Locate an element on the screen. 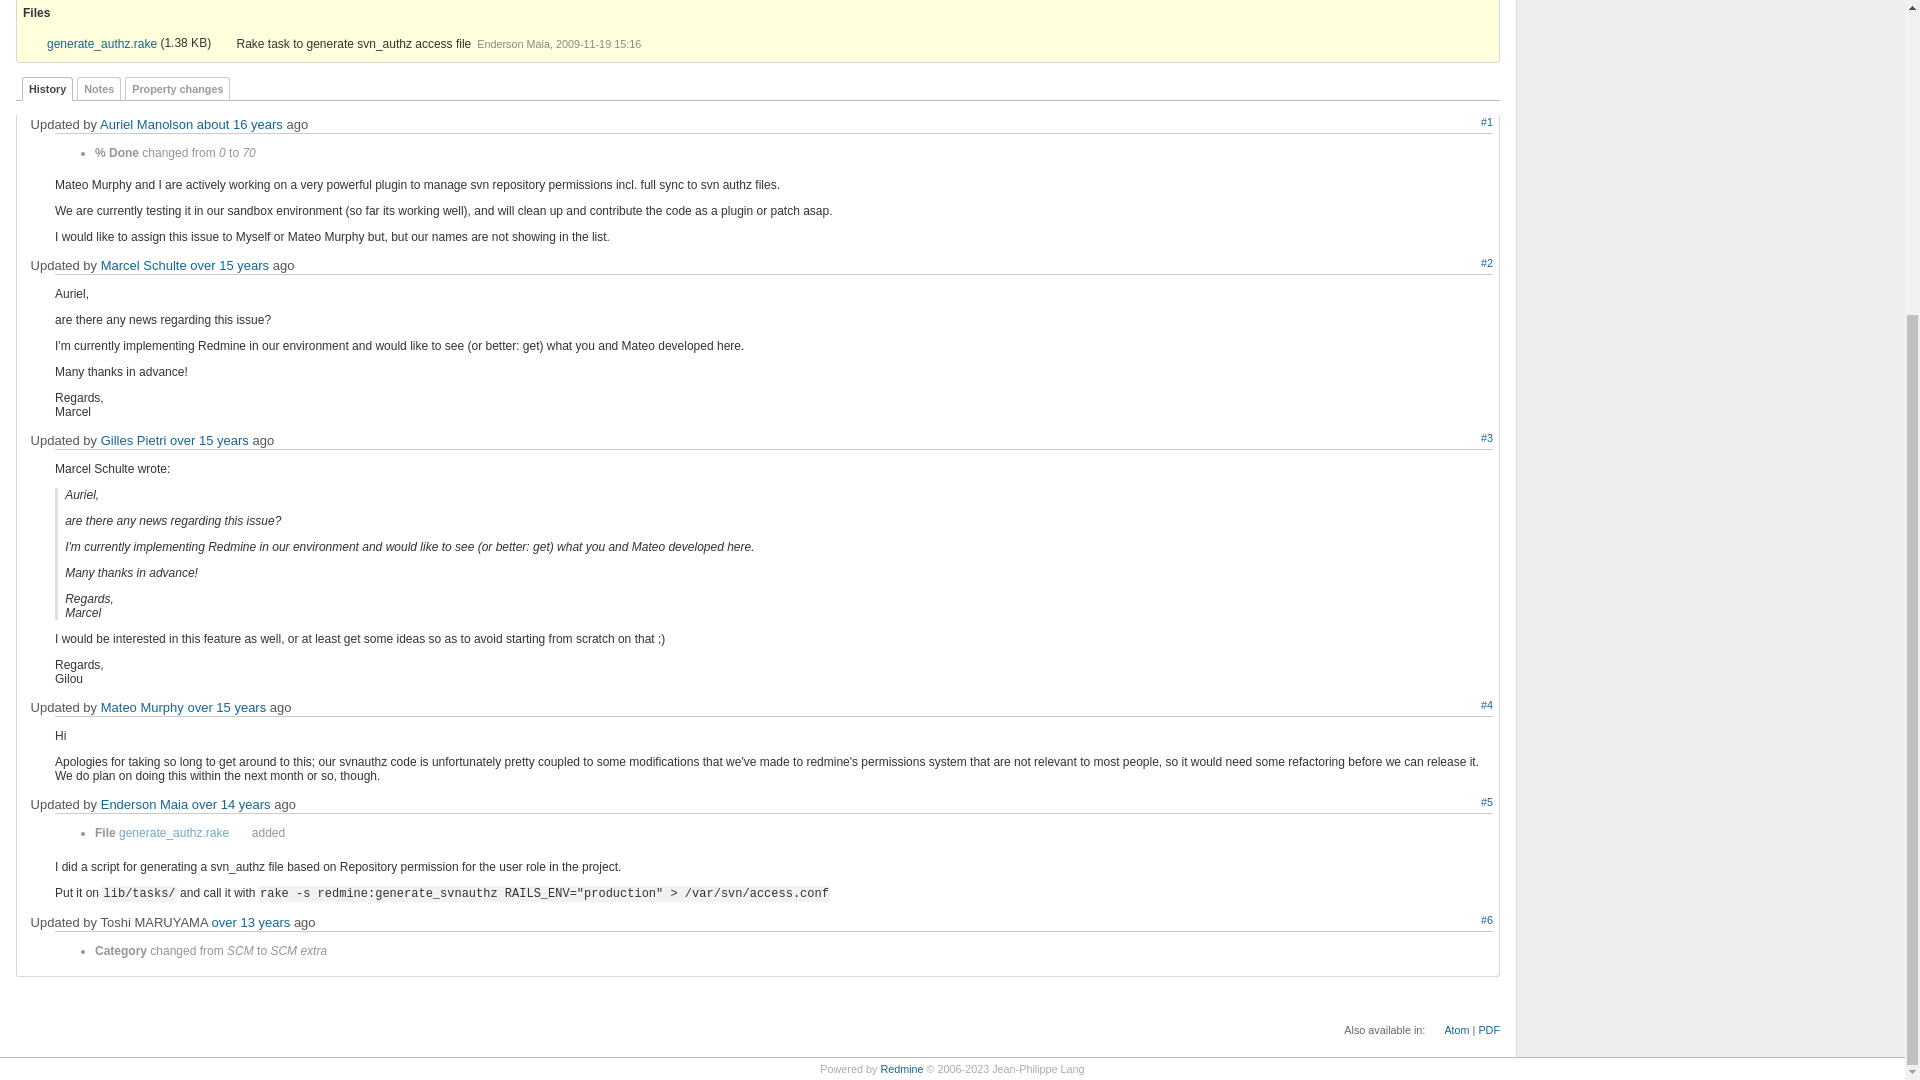 This screenshot has height=1080, width=1920. Notes is located at coordinates (98, 88).